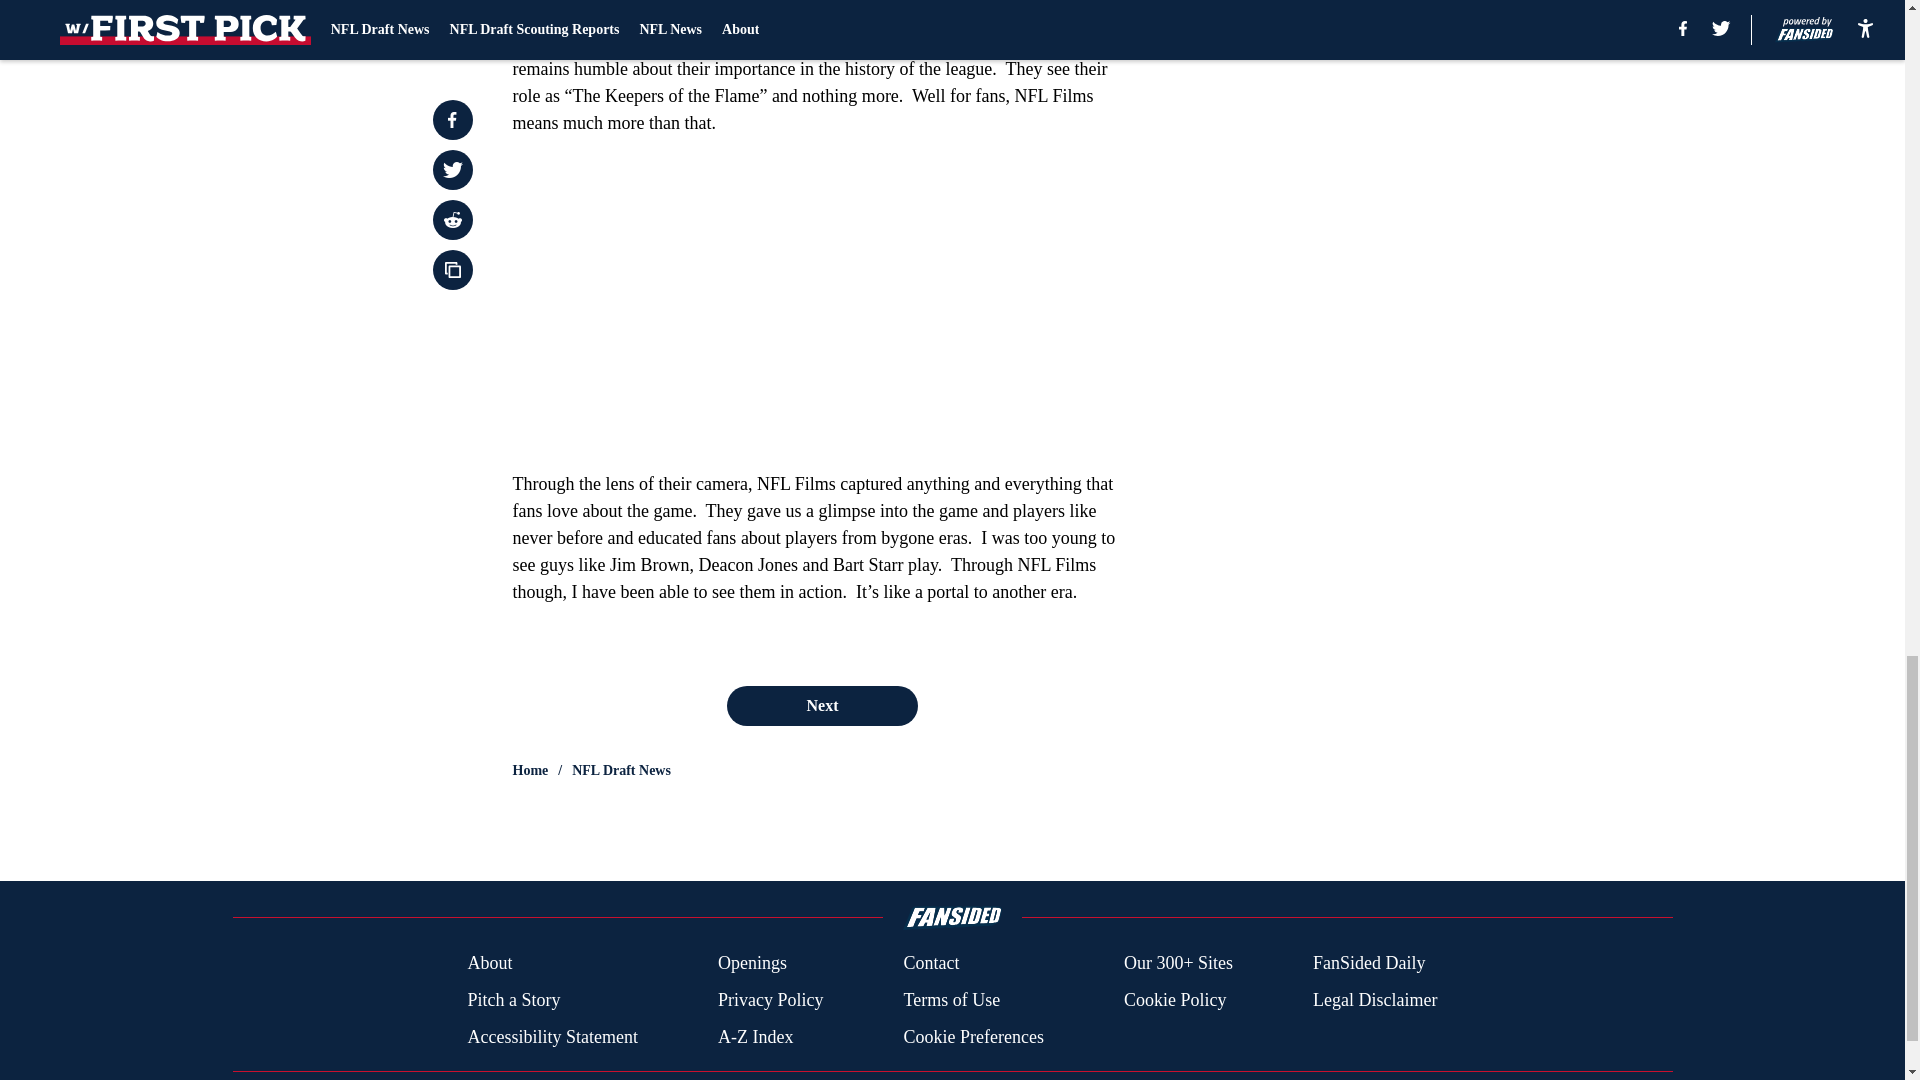  What do you see at coordinates (1374, 1000) in the screenshot?
I see `Legal Disclaimer` at bounding box center [1374, 1000].